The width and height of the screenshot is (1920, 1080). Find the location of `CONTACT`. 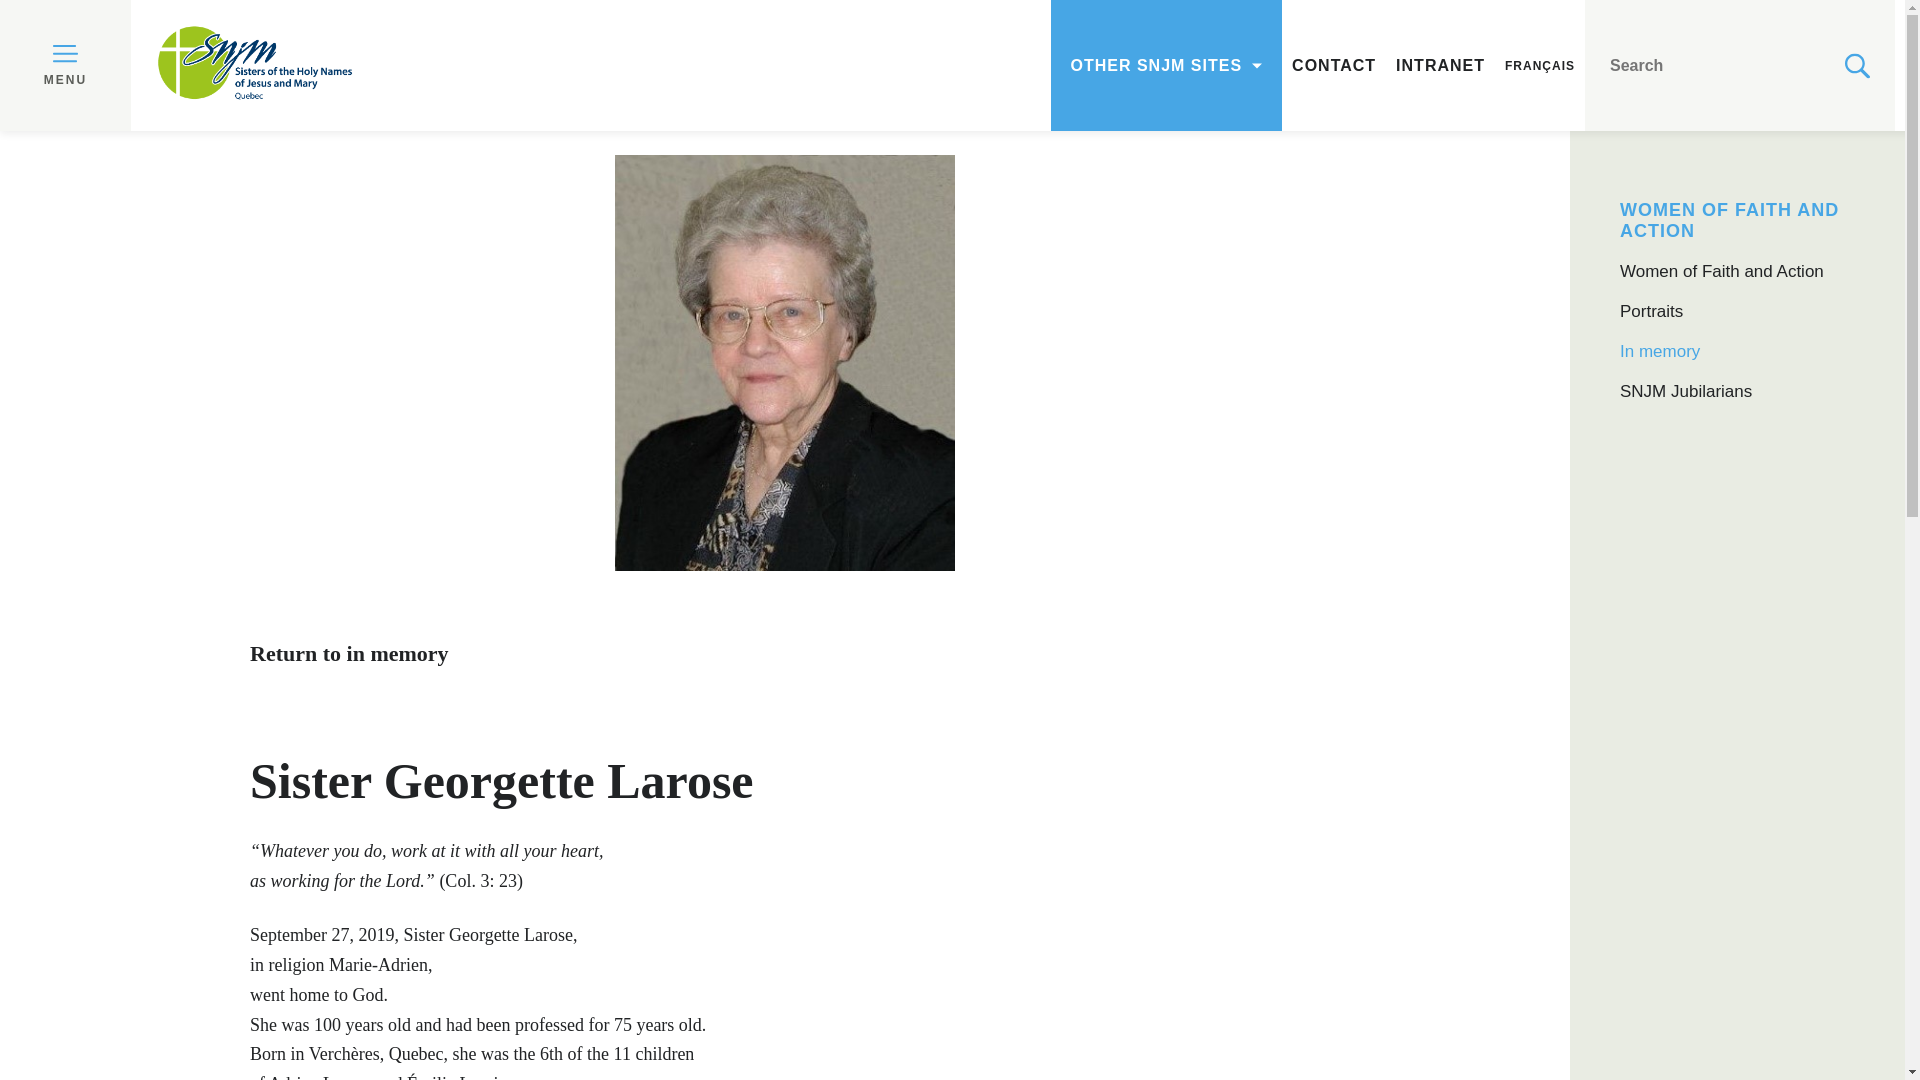

CONTACT is located at coordinates (1334, 64).